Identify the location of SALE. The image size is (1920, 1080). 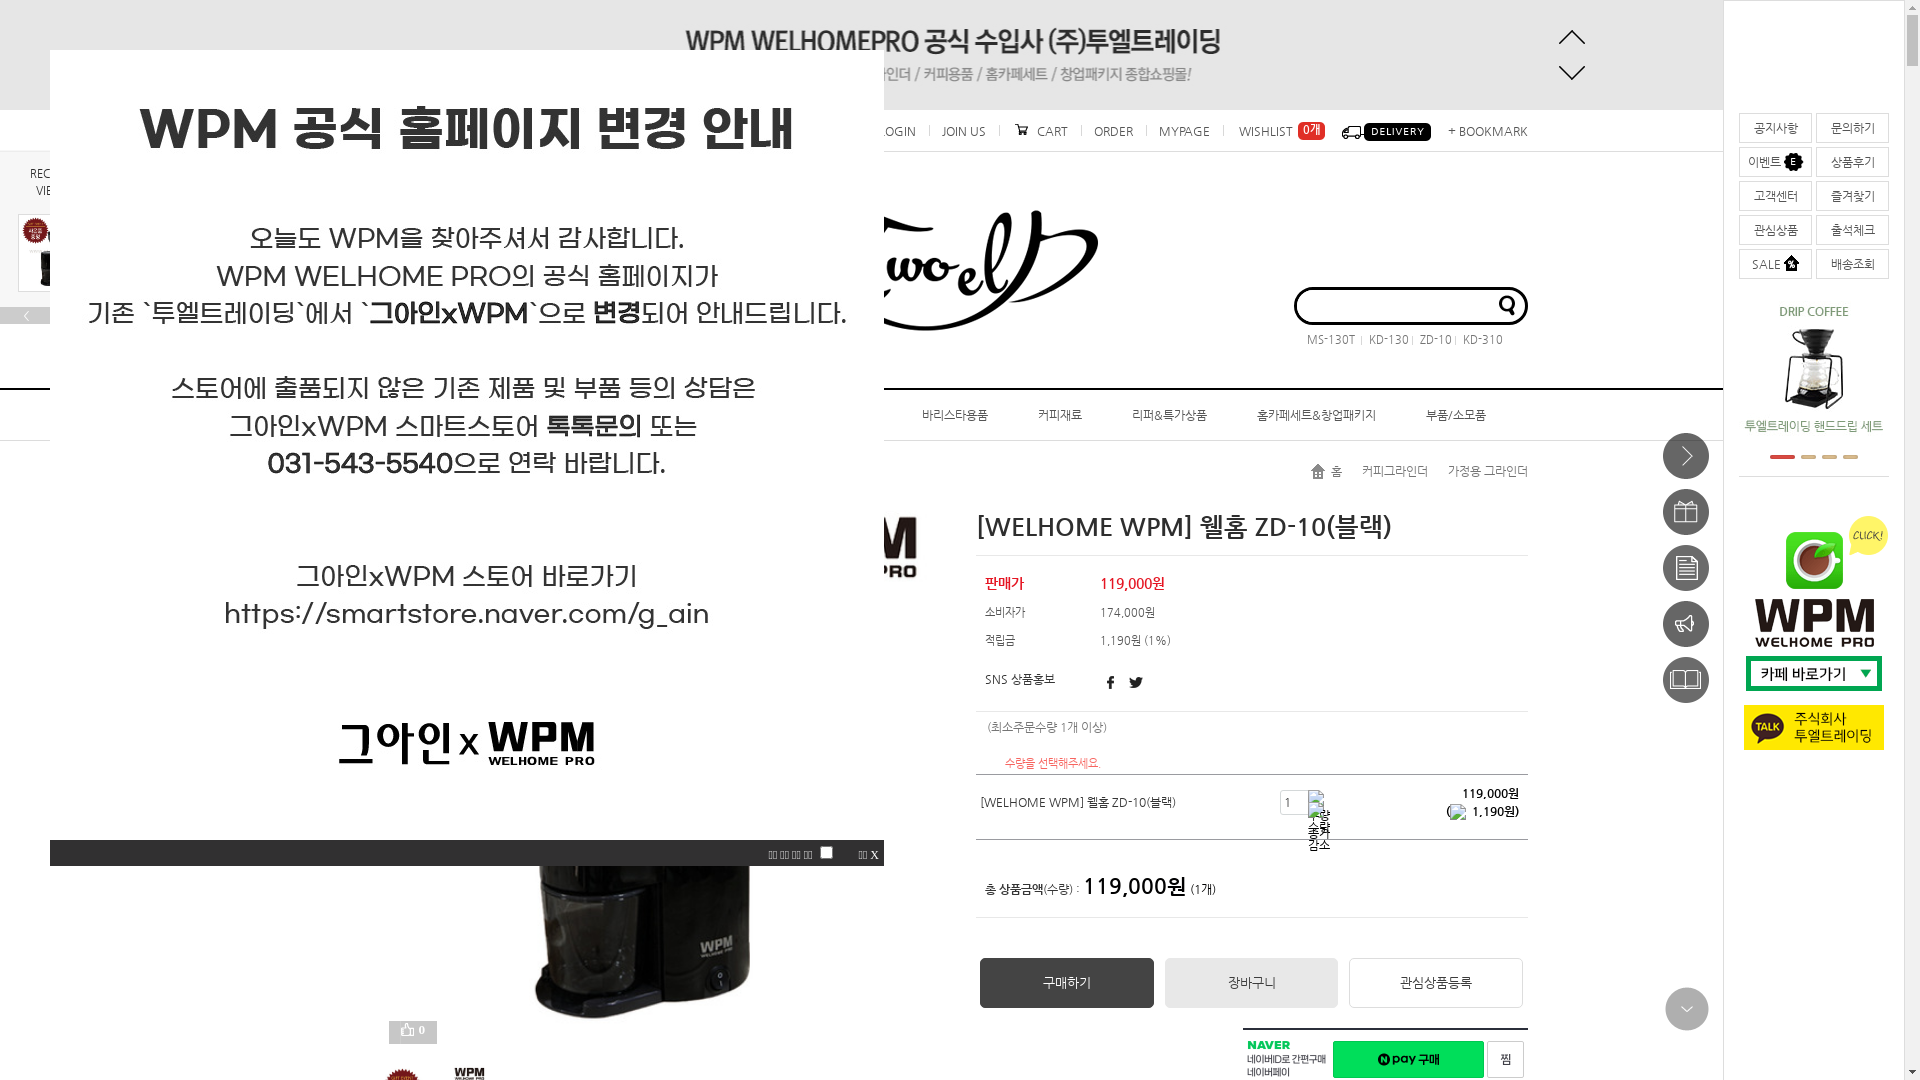
(1776, 264).